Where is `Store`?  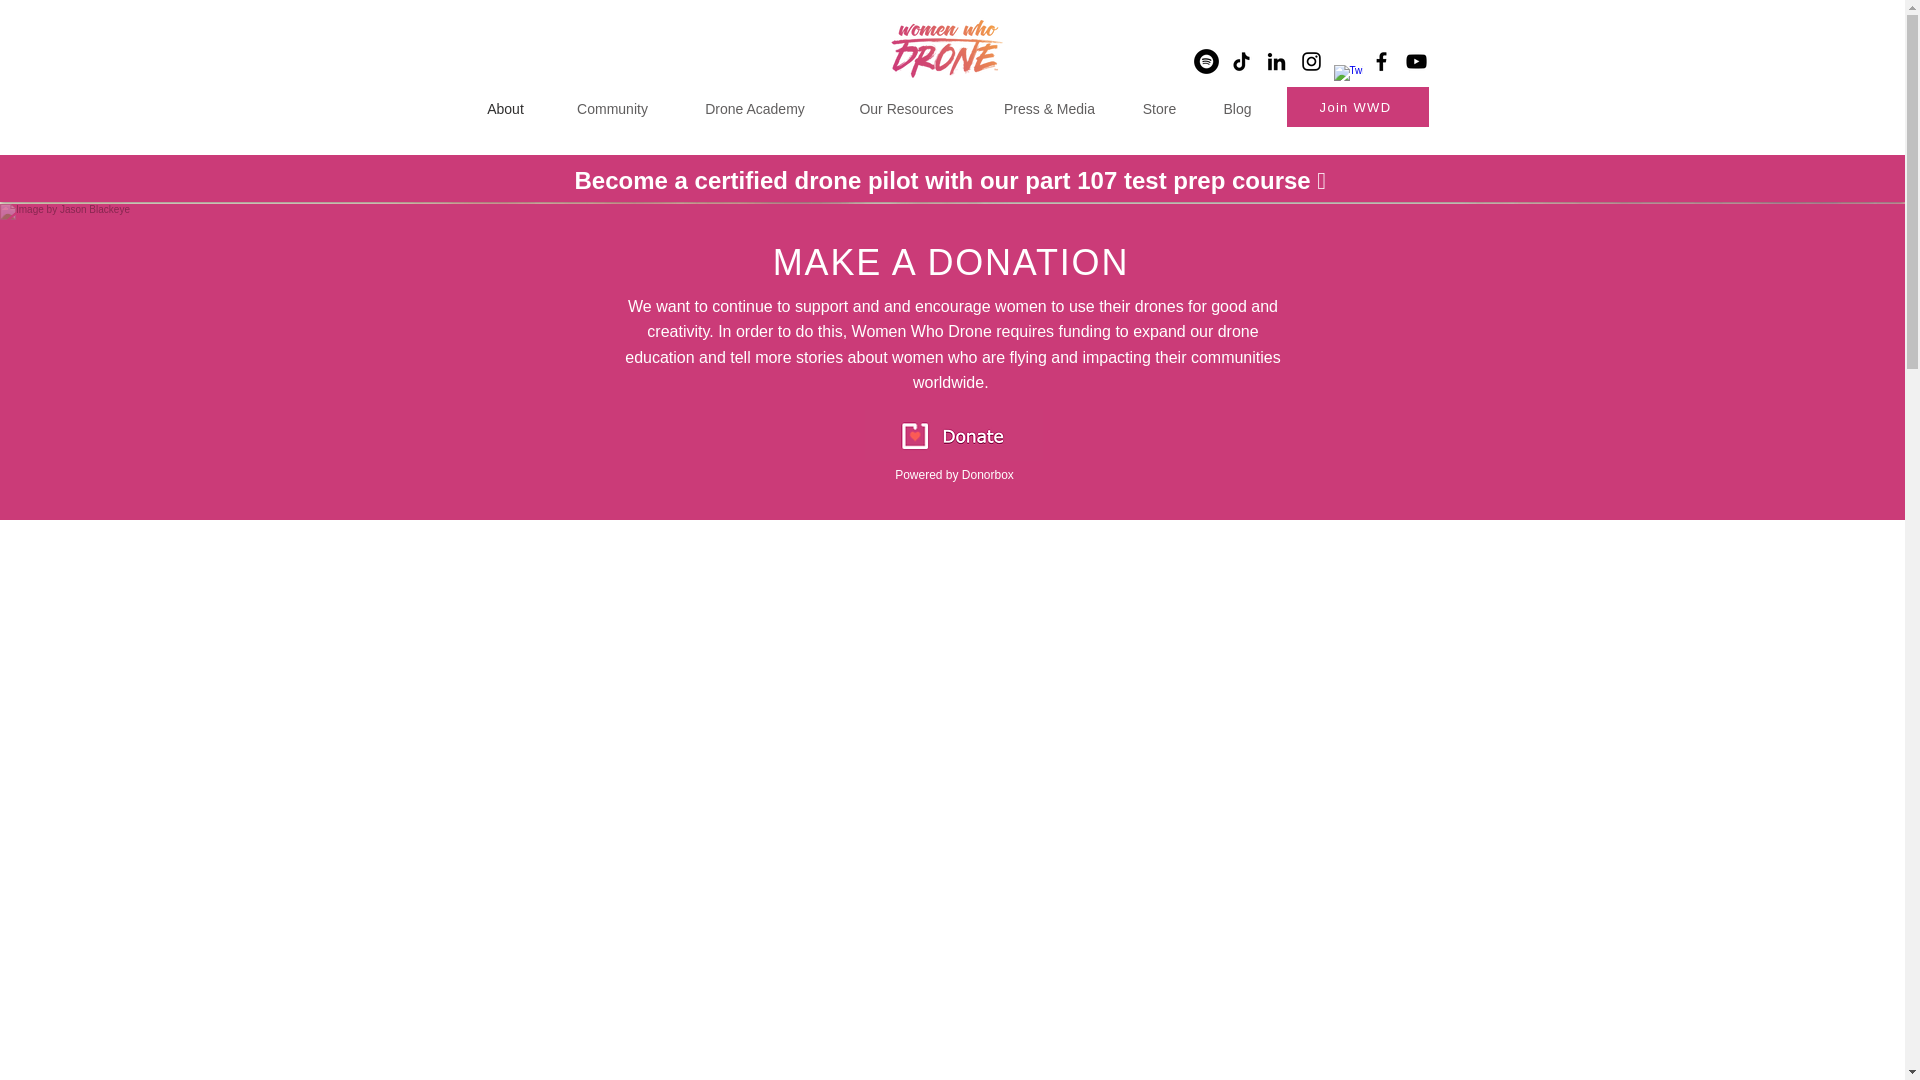 Store is located at coordinates (1160, 99).